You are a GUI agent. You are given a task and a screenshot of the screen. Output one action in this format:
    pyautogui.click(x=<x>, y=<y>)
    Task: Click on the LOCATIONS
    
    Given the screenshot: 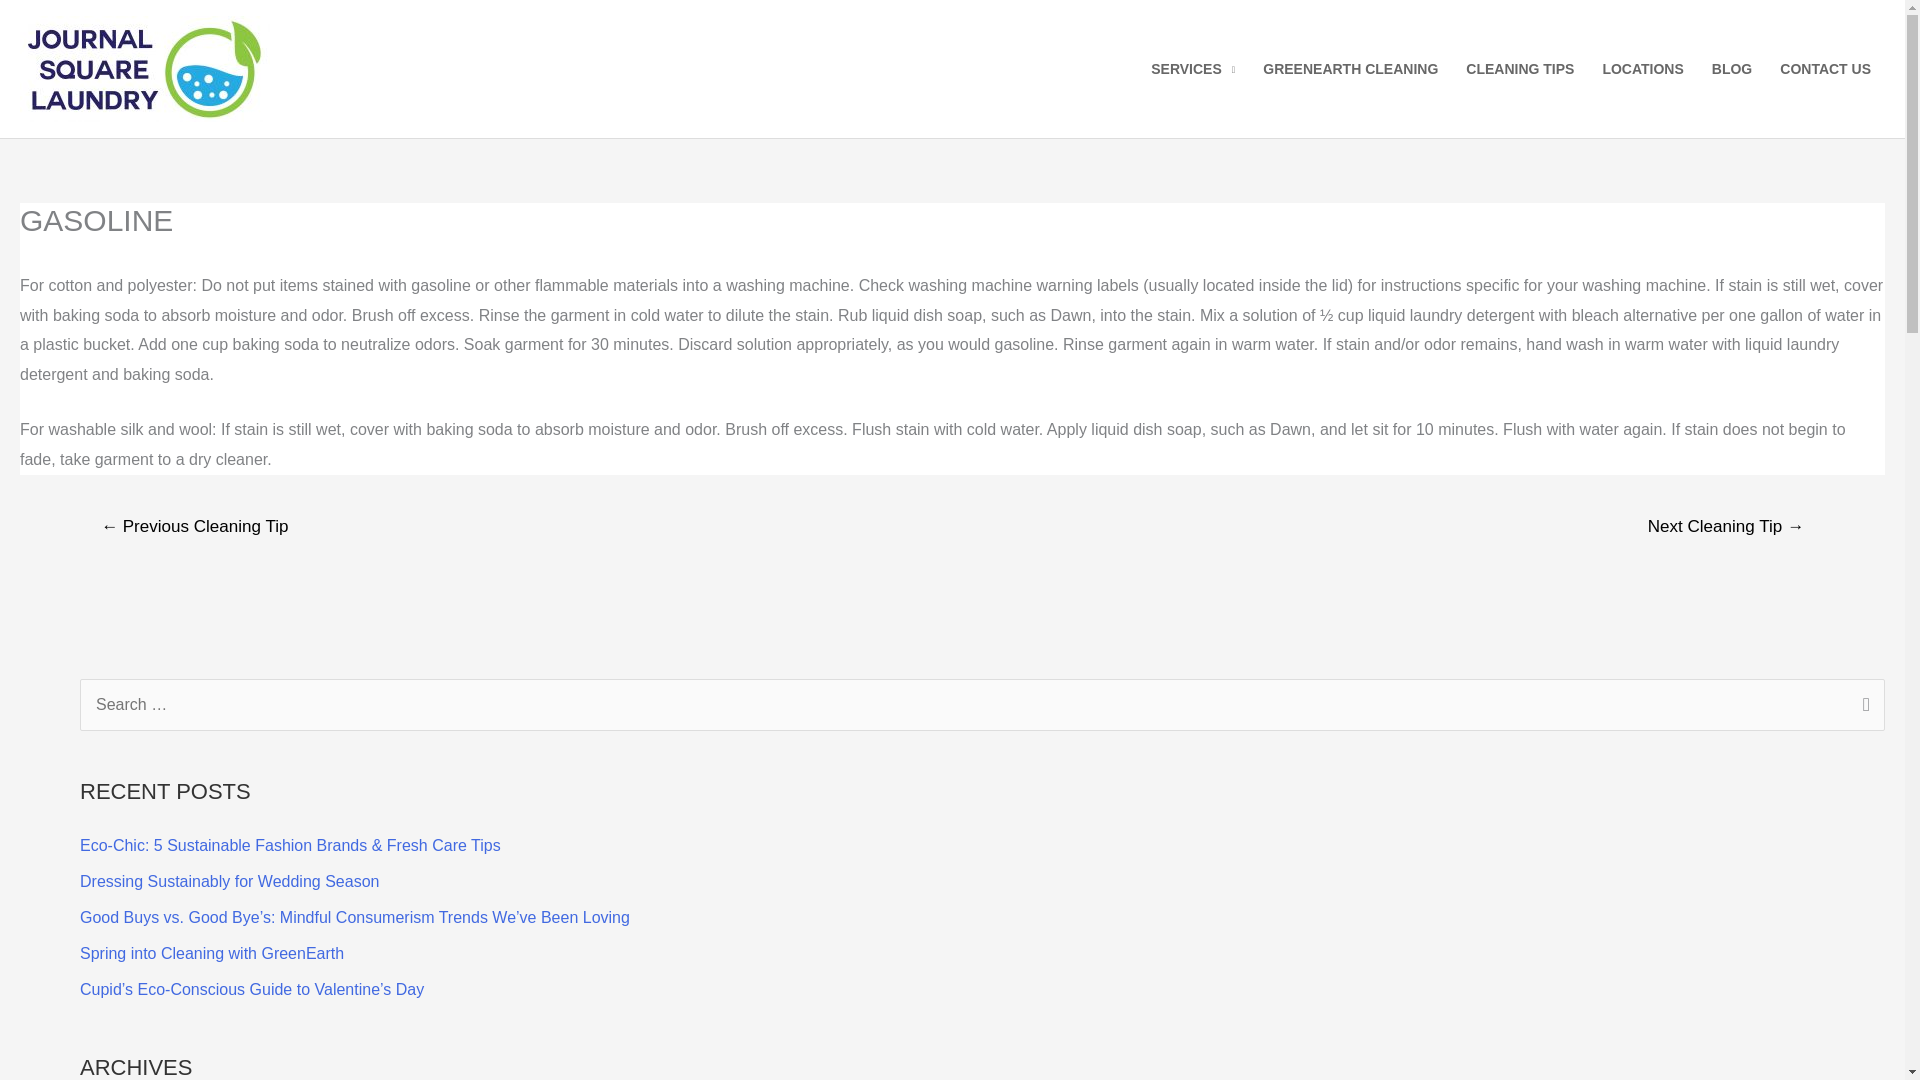 What is the action you would take?
    pyautogui.click(x=1642, y=69)
    